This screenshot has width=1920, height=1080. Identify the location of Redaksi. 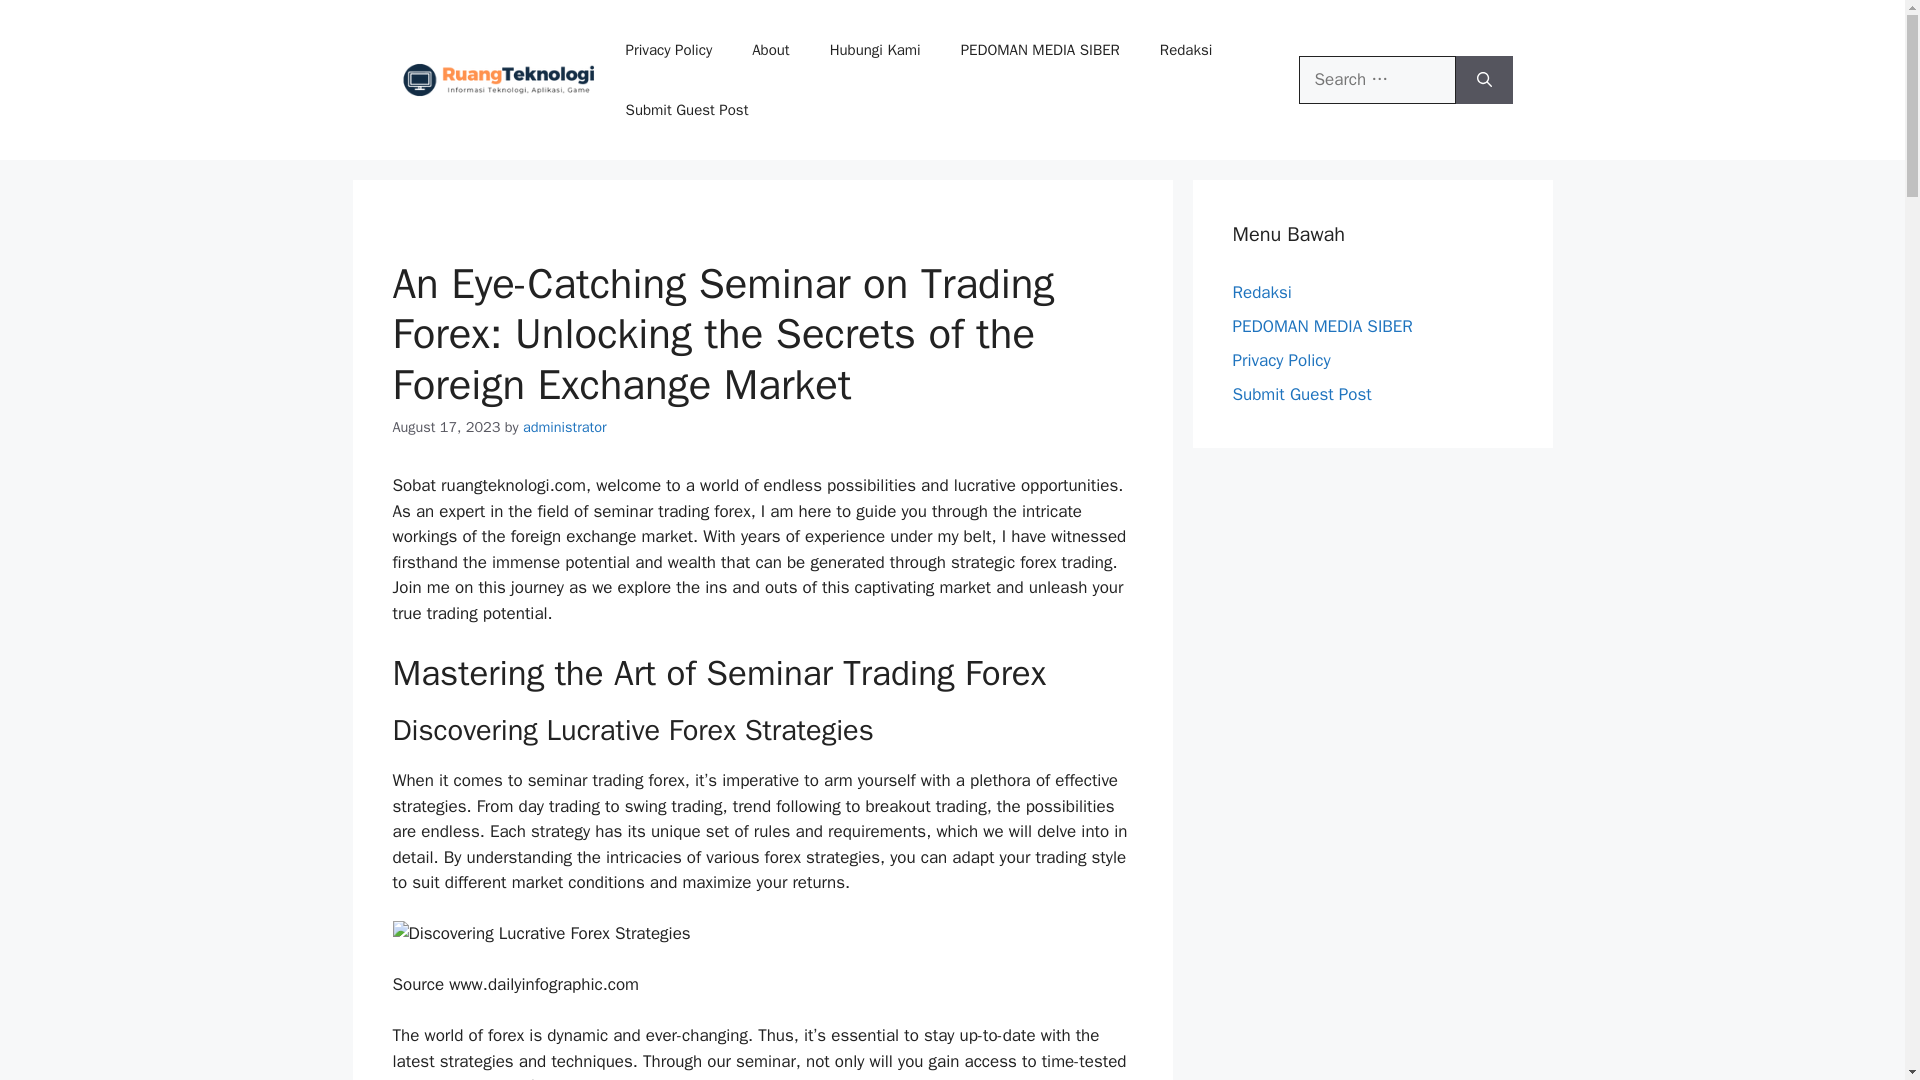
(1186, 50).